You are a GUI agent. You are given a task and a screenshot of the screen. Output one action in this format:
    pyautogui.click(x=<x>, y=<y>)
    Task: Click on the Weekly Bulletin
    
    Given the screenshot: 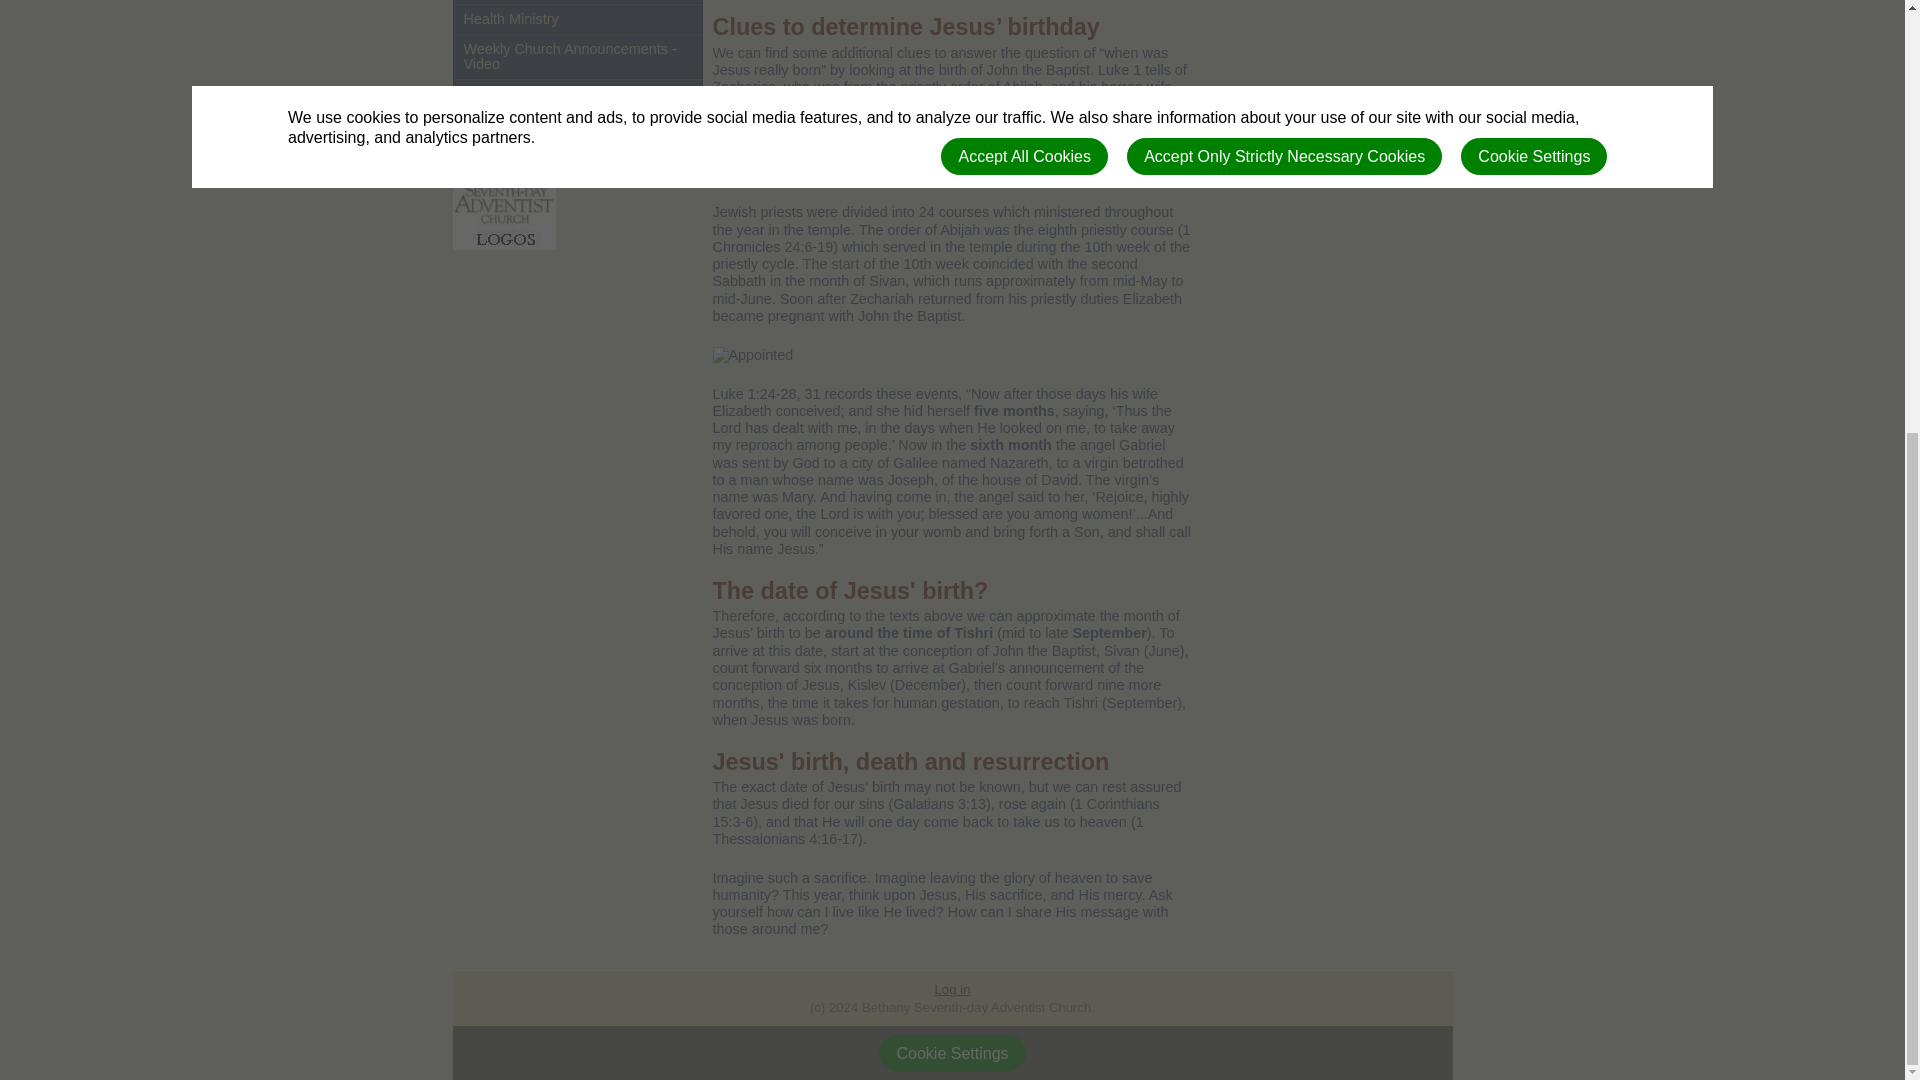 What is the action you would take?
    pyautogui.click(x=578, y=2)
    